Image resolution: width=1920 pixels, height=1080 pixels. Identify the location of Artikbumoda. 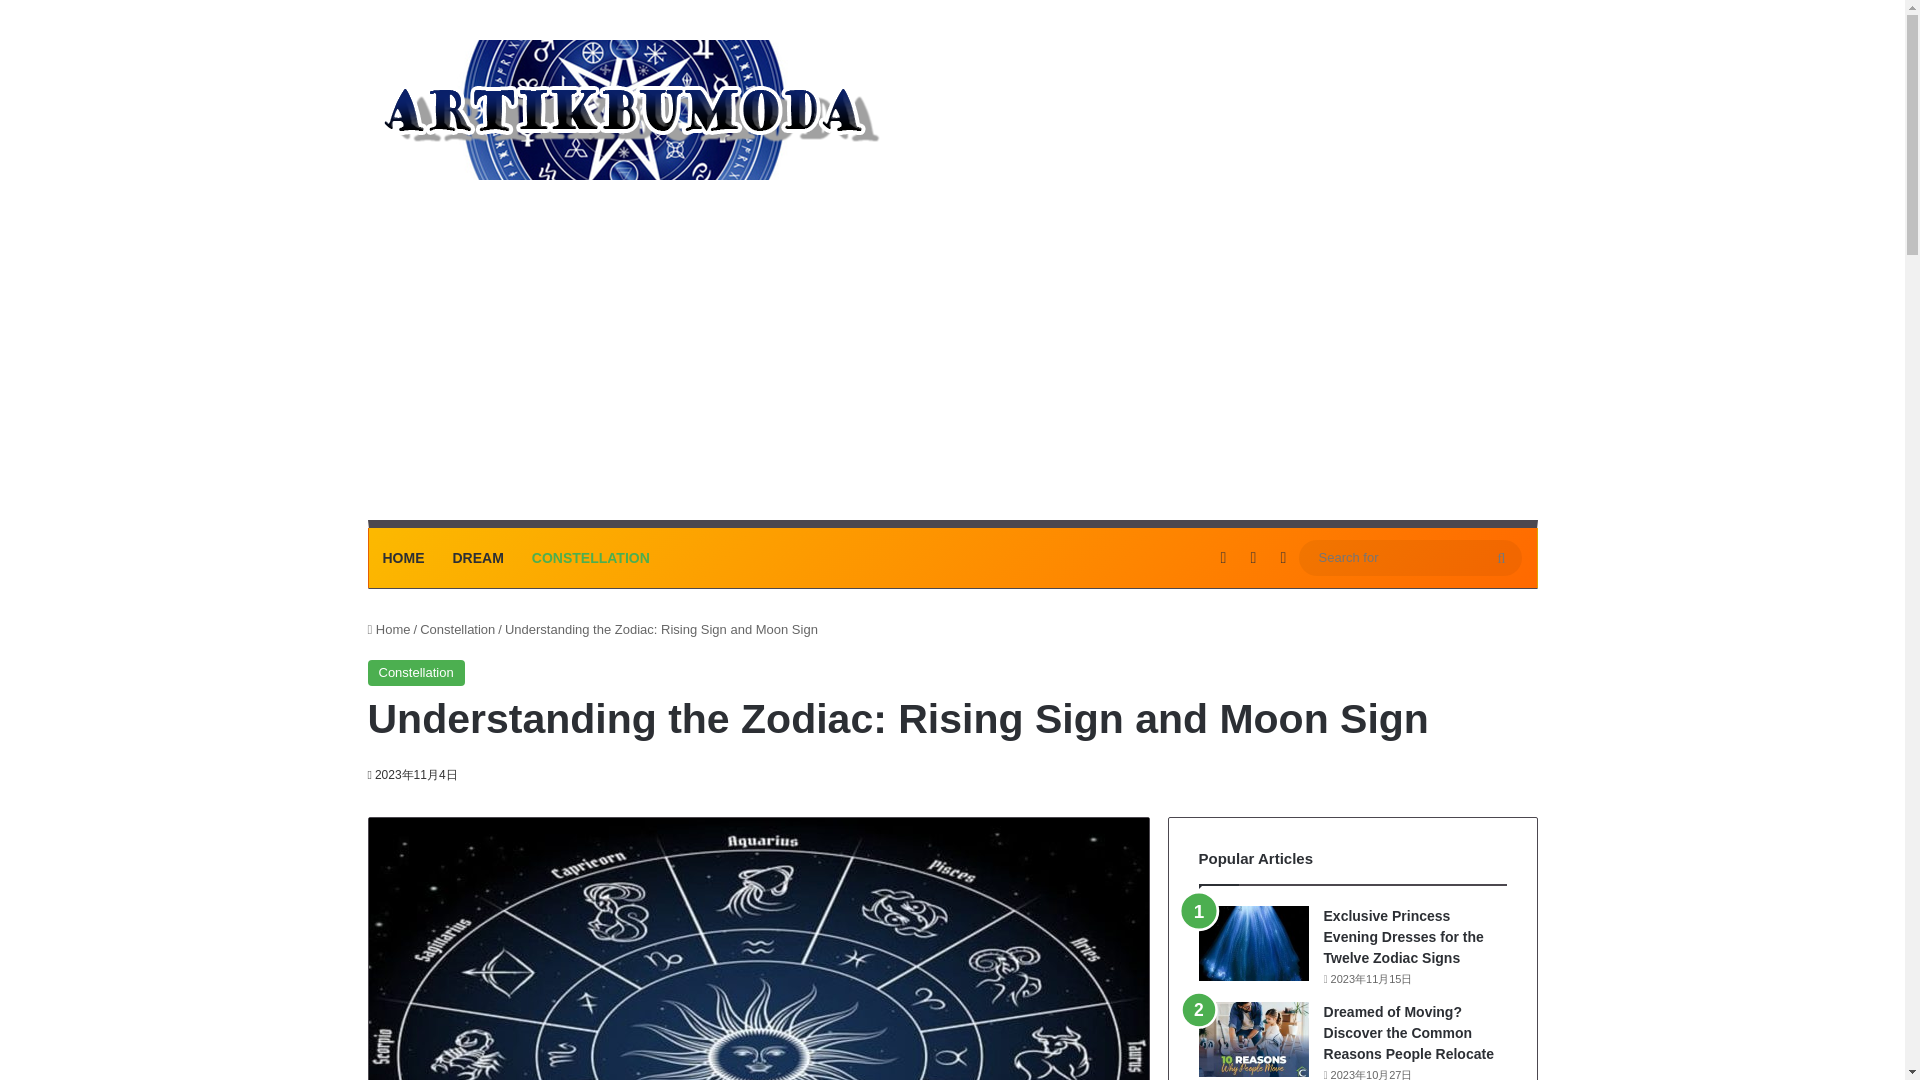
(626, 110).